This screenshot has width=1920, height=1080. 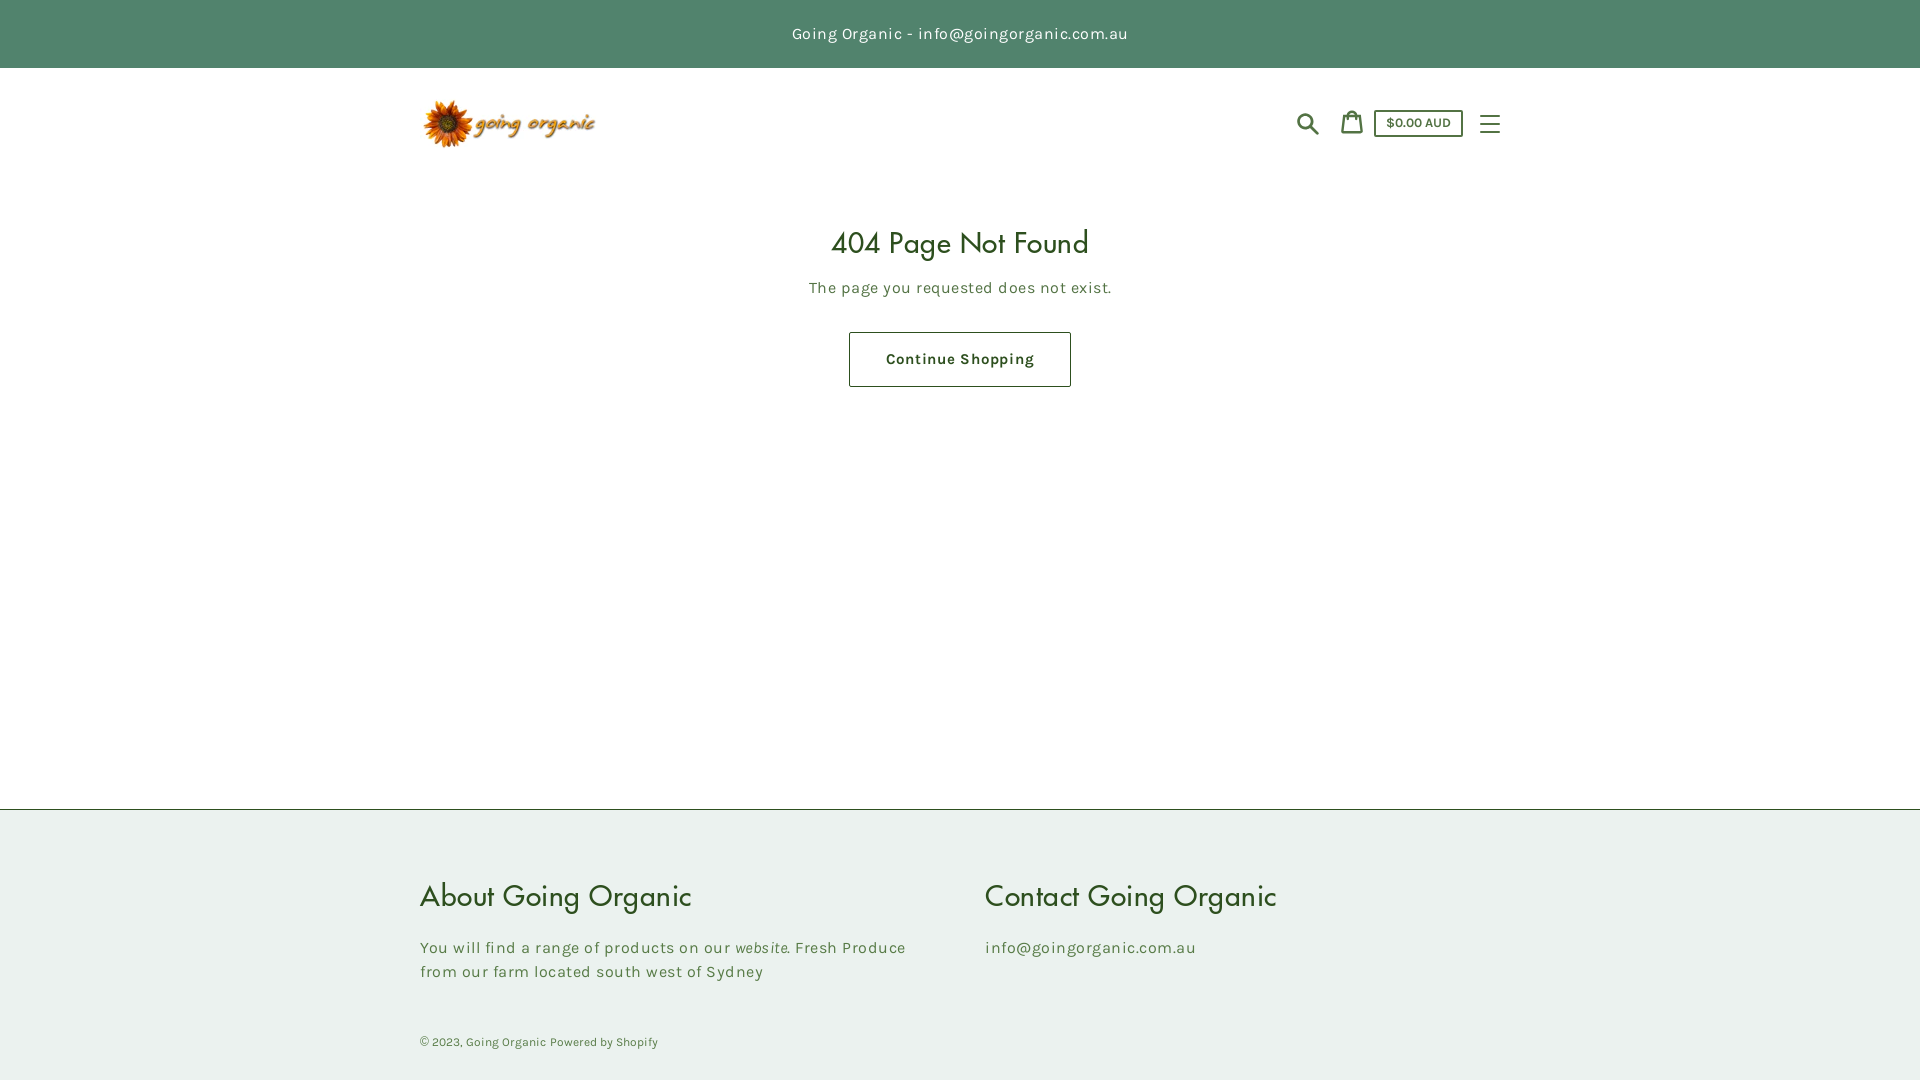 I want to click on Continue Shopping, so click(x=960, y=360).